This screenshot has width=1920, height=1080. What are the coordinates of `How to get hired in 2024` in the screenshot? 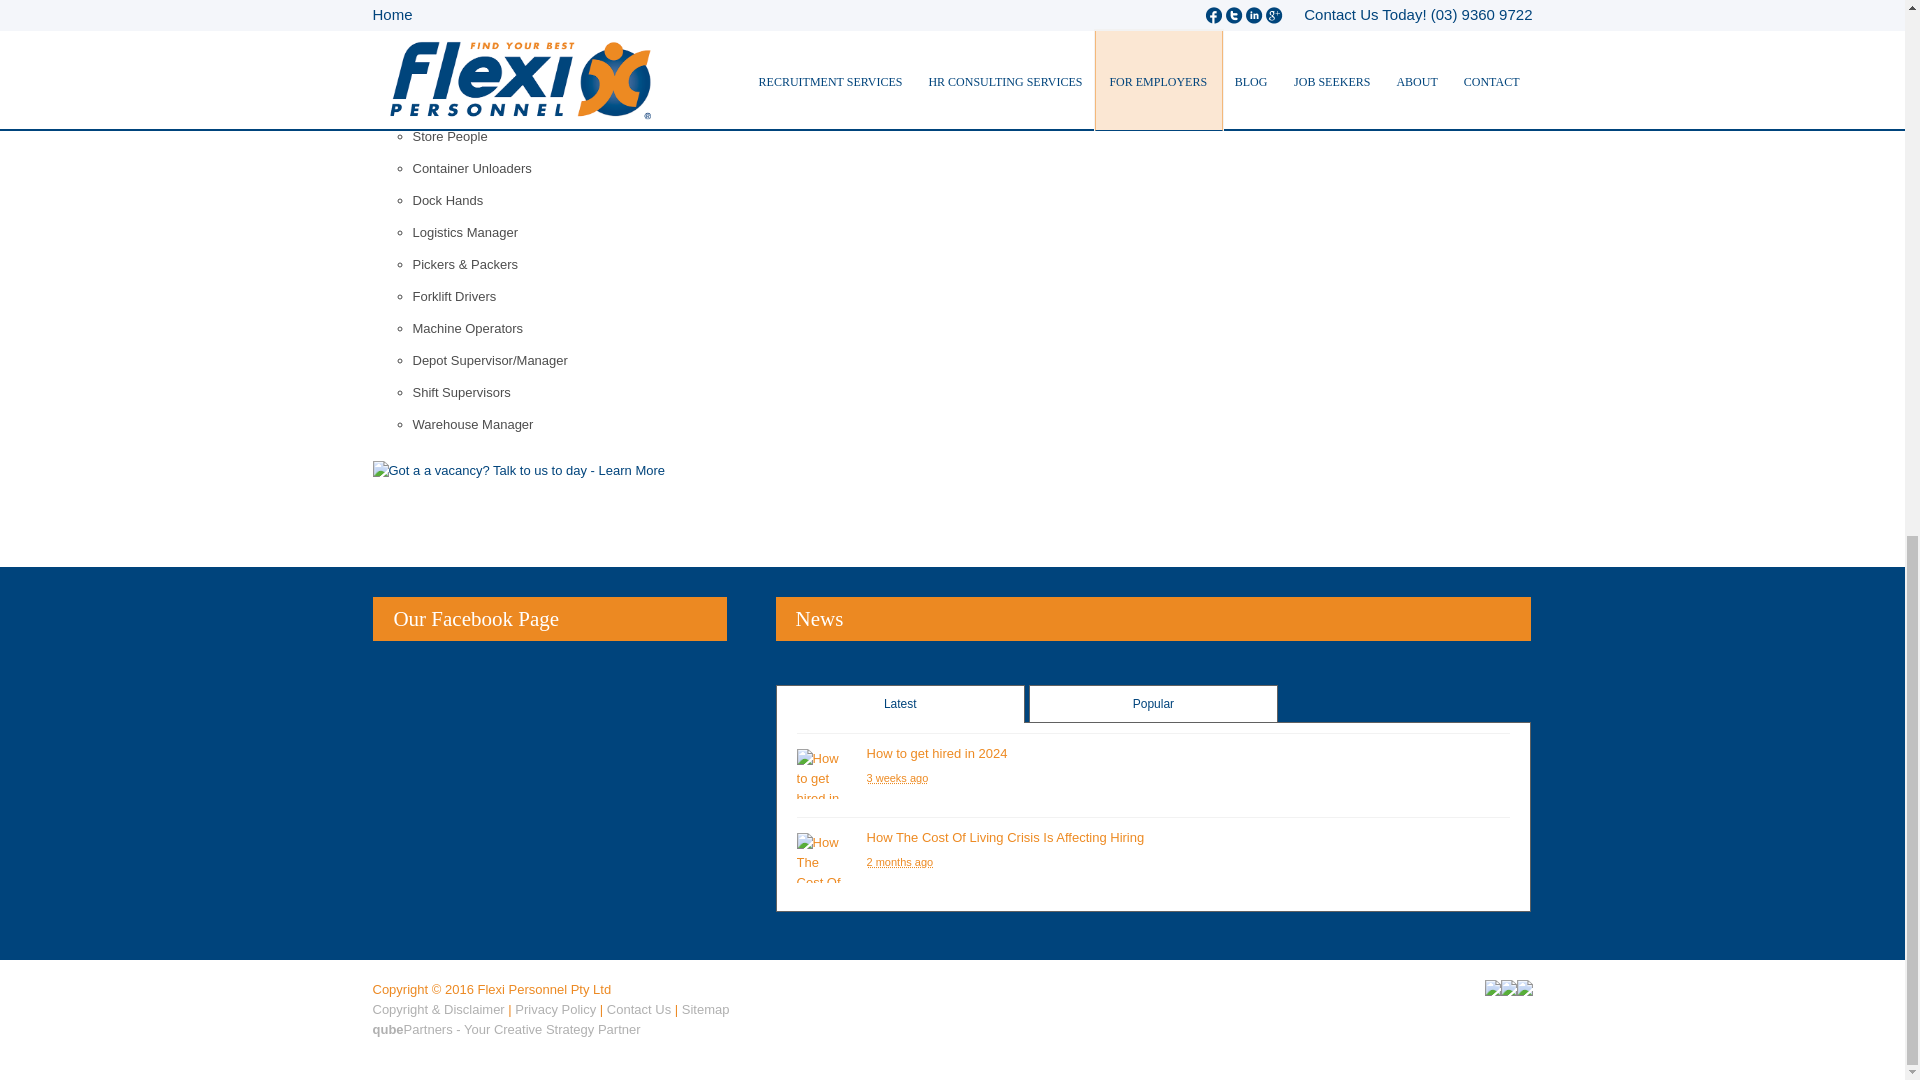 It's located at (821, 774).